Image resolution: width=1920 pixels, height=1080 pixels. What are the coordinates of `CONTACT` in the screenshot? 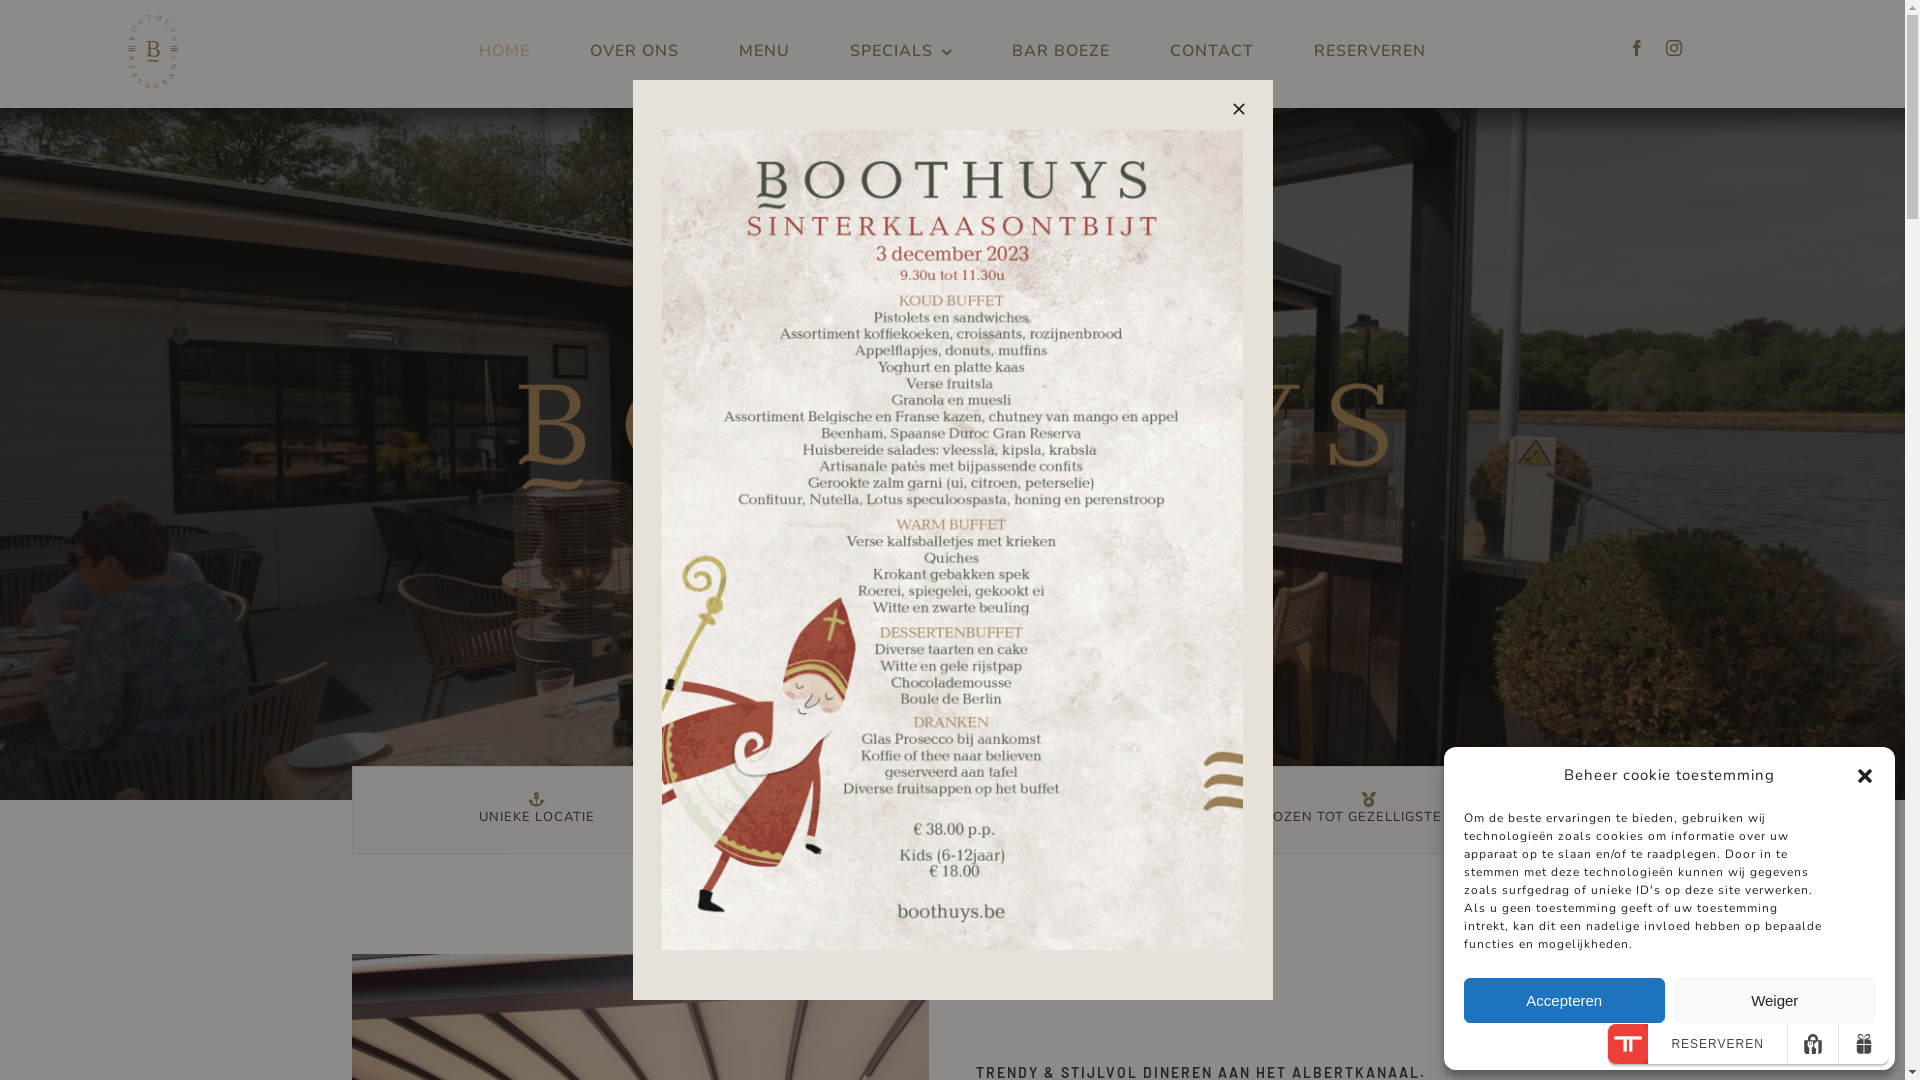 It's located at (1212, 52).